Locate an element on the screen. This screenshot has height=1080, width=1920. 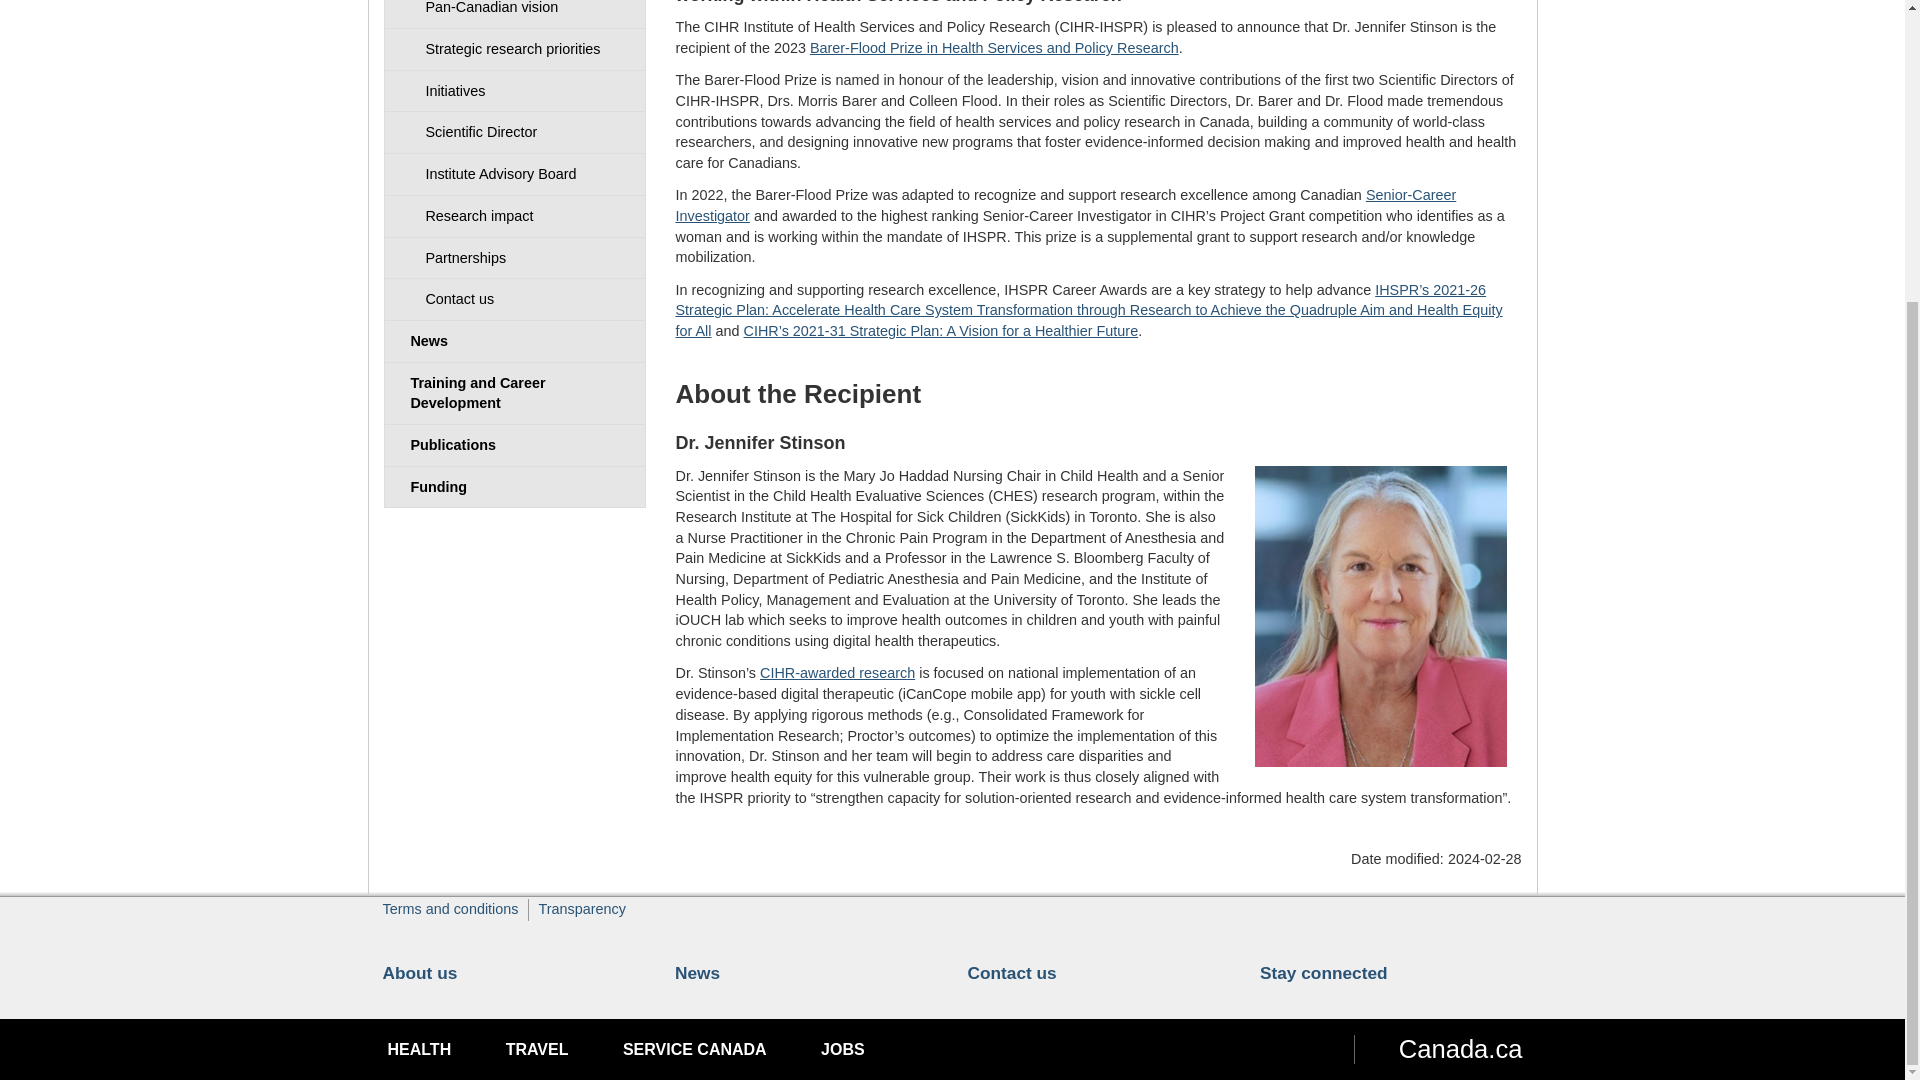
Research impact is located at coordinates (514, 216).